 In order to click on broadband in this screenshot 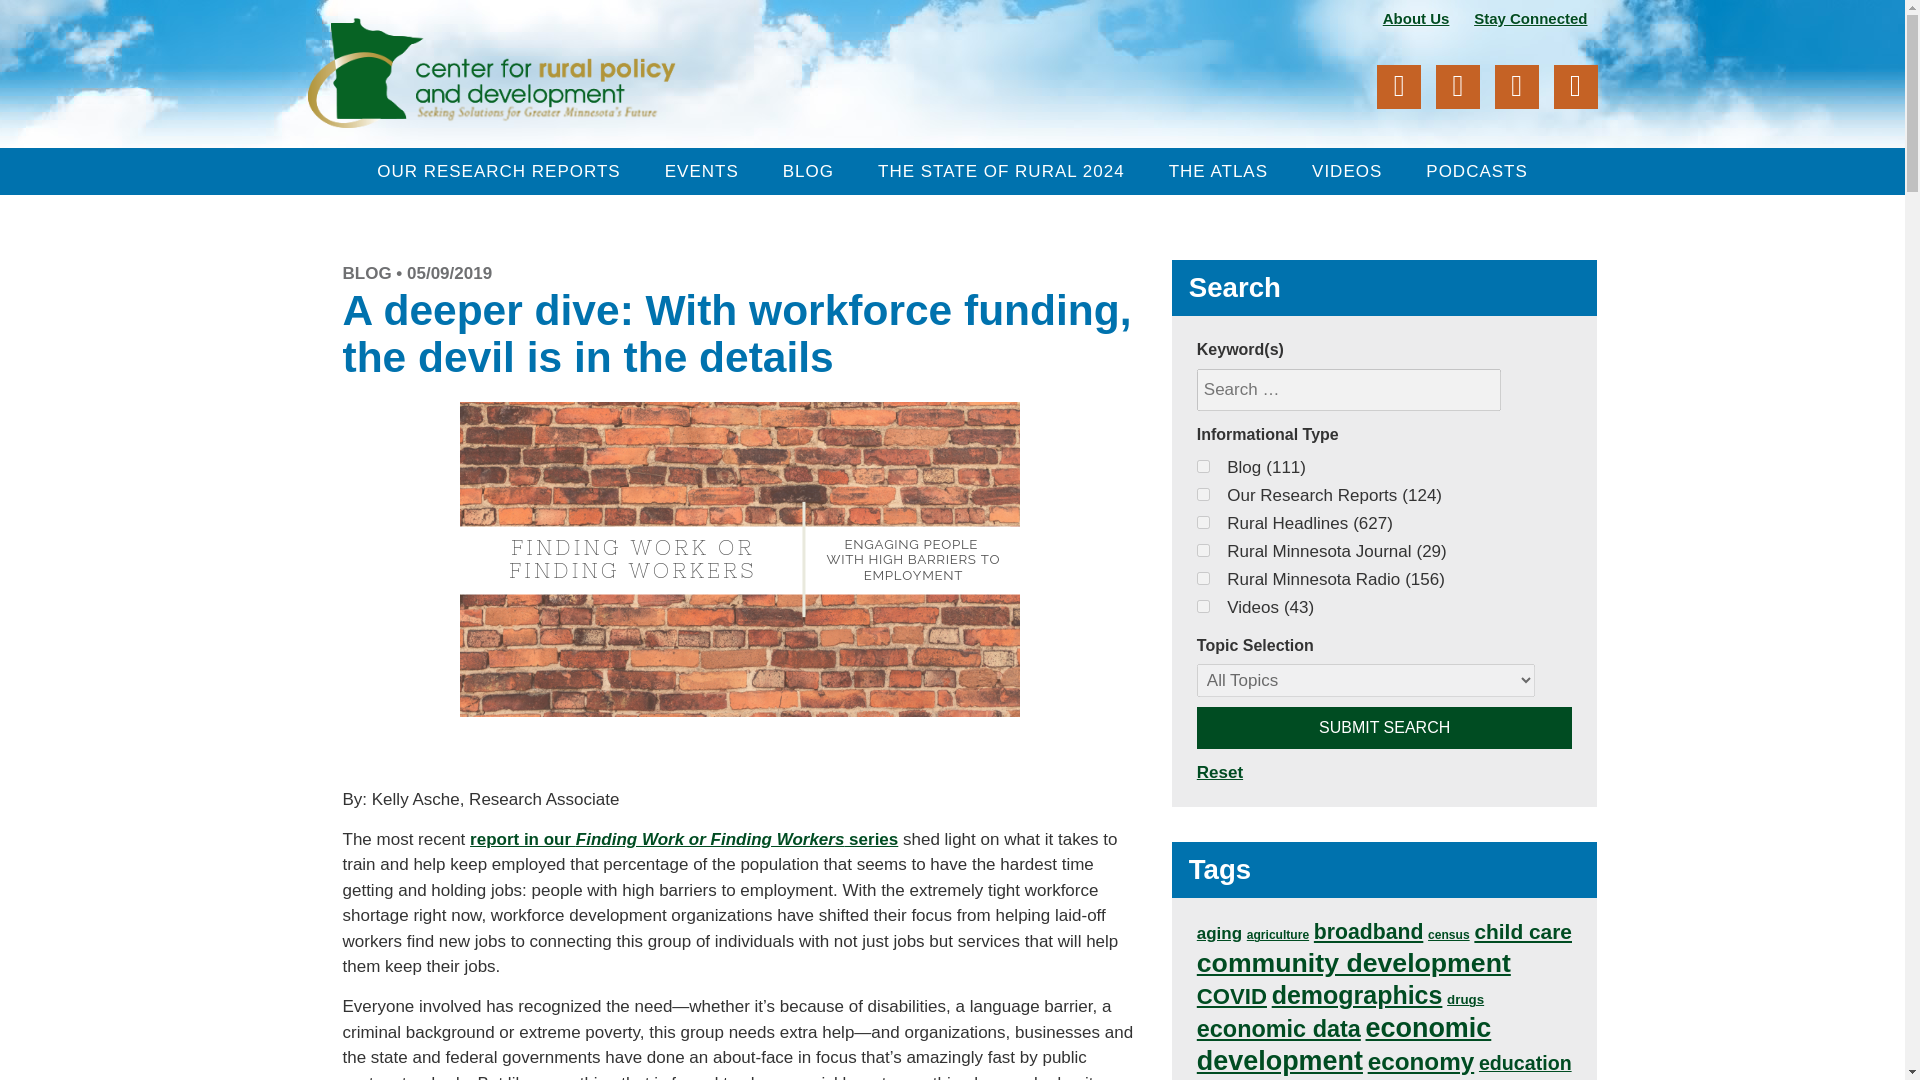, I will do `click(1368, 931)`.